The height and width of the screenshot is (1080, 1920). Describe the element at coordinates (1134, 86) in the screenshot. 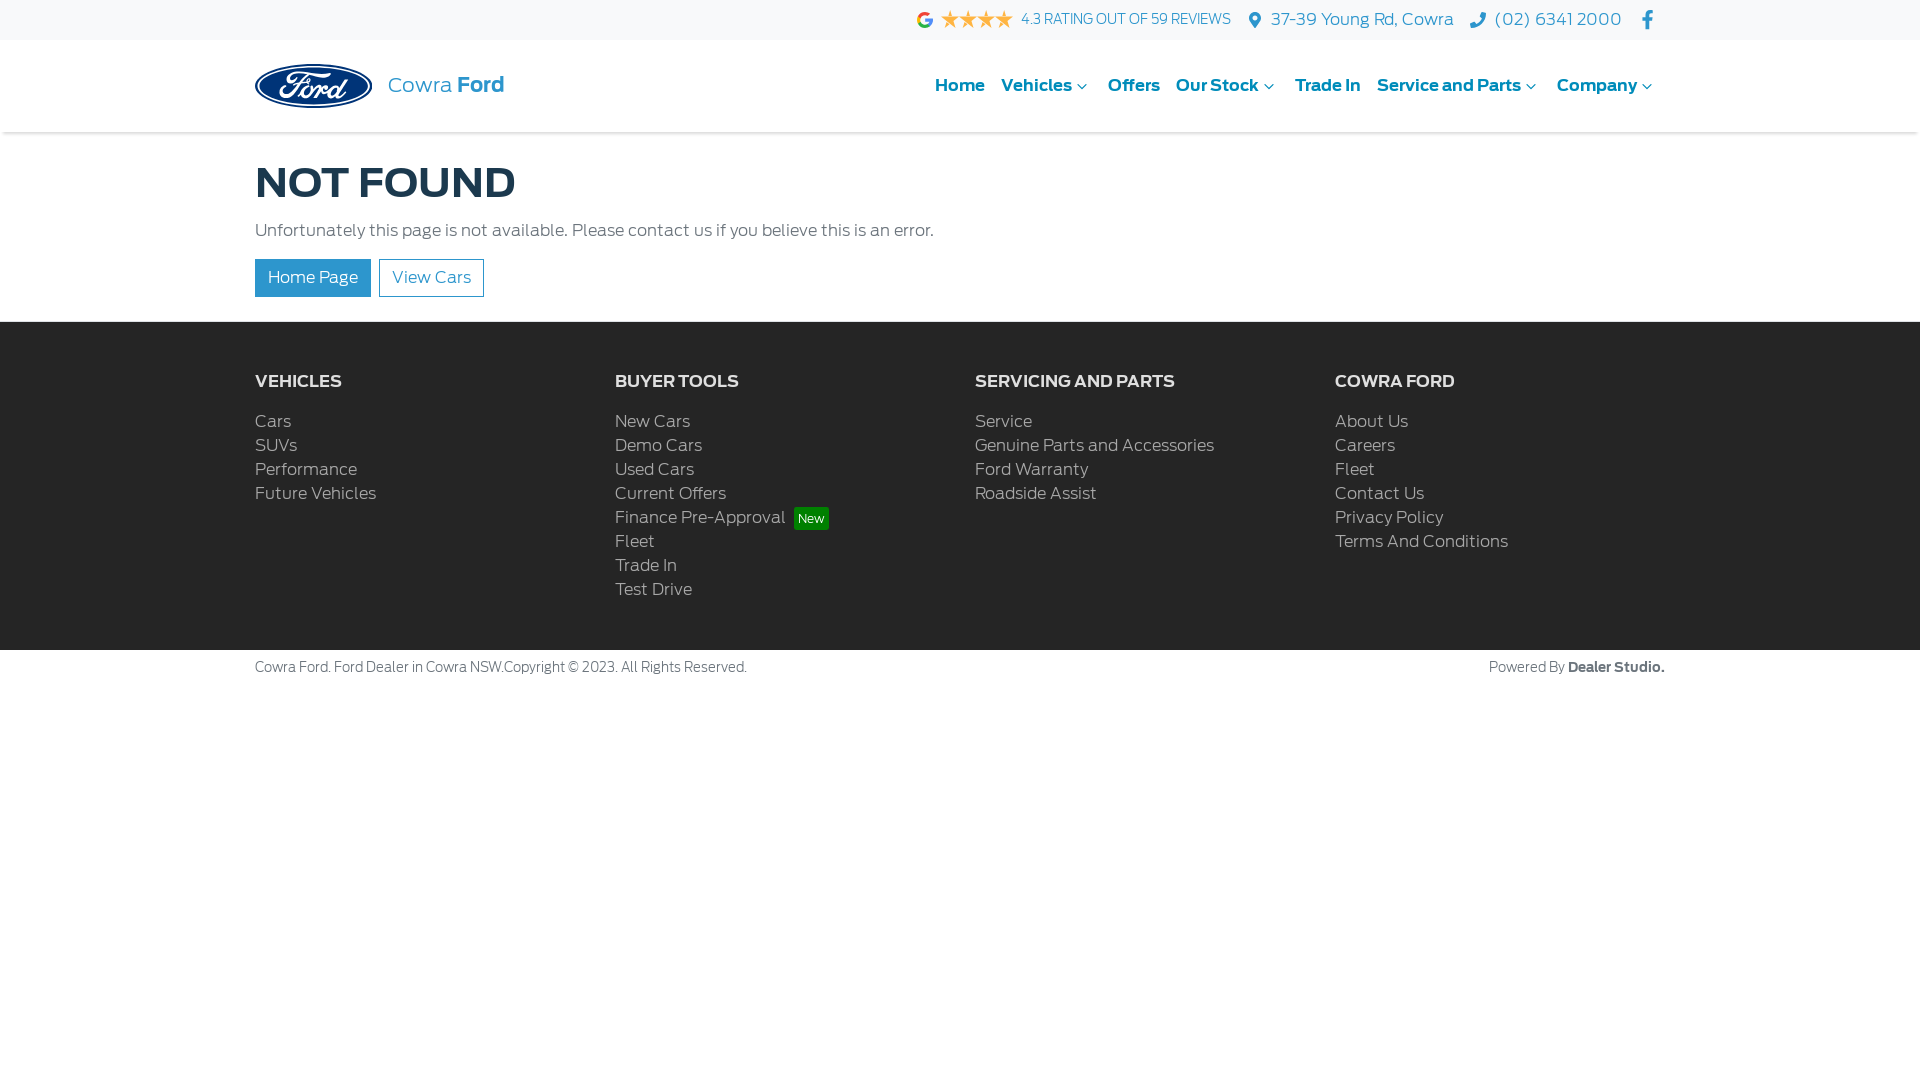

I see `Offers` at that location.